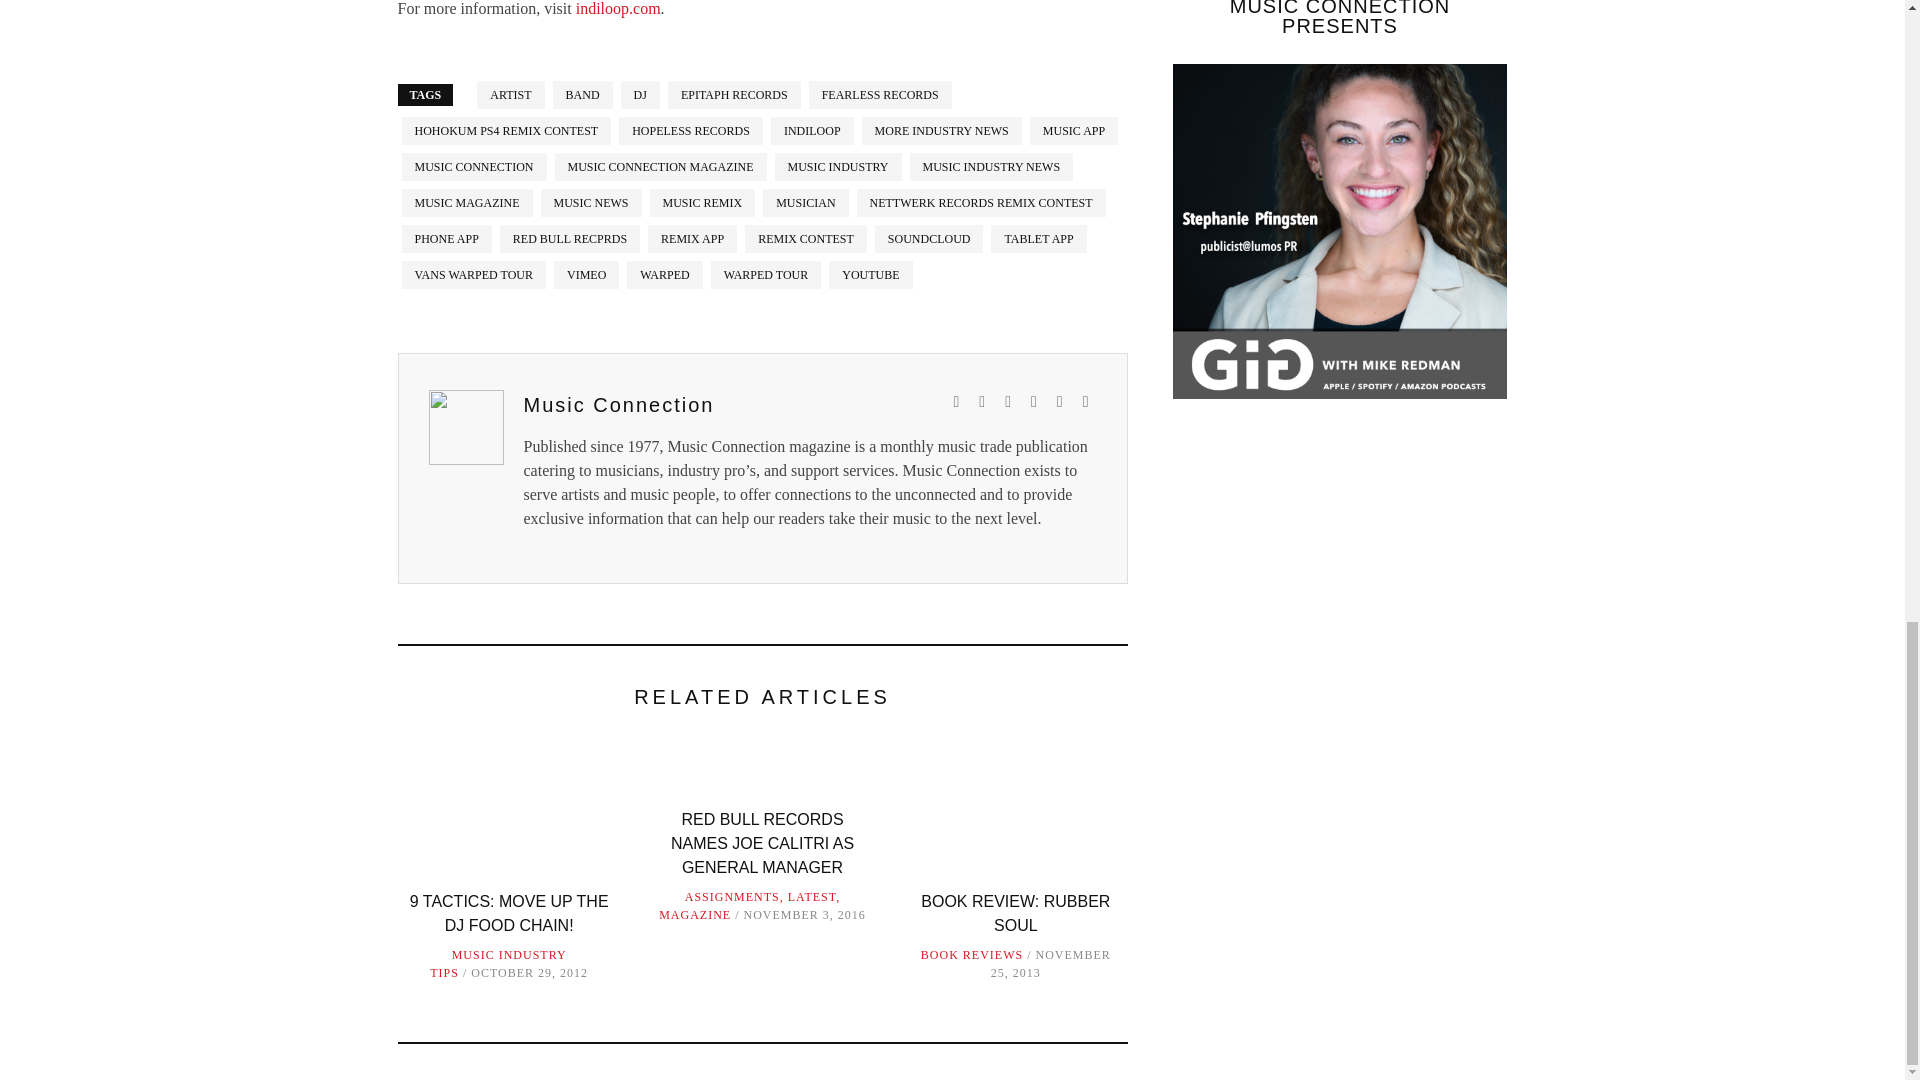 The image size is (1920, 1080). What do you see at coordinates (506, 130) in the screenshot?
I see `View all posts tagged Hohokum PS4 Remix Contest` at bounding box center [506, 130].